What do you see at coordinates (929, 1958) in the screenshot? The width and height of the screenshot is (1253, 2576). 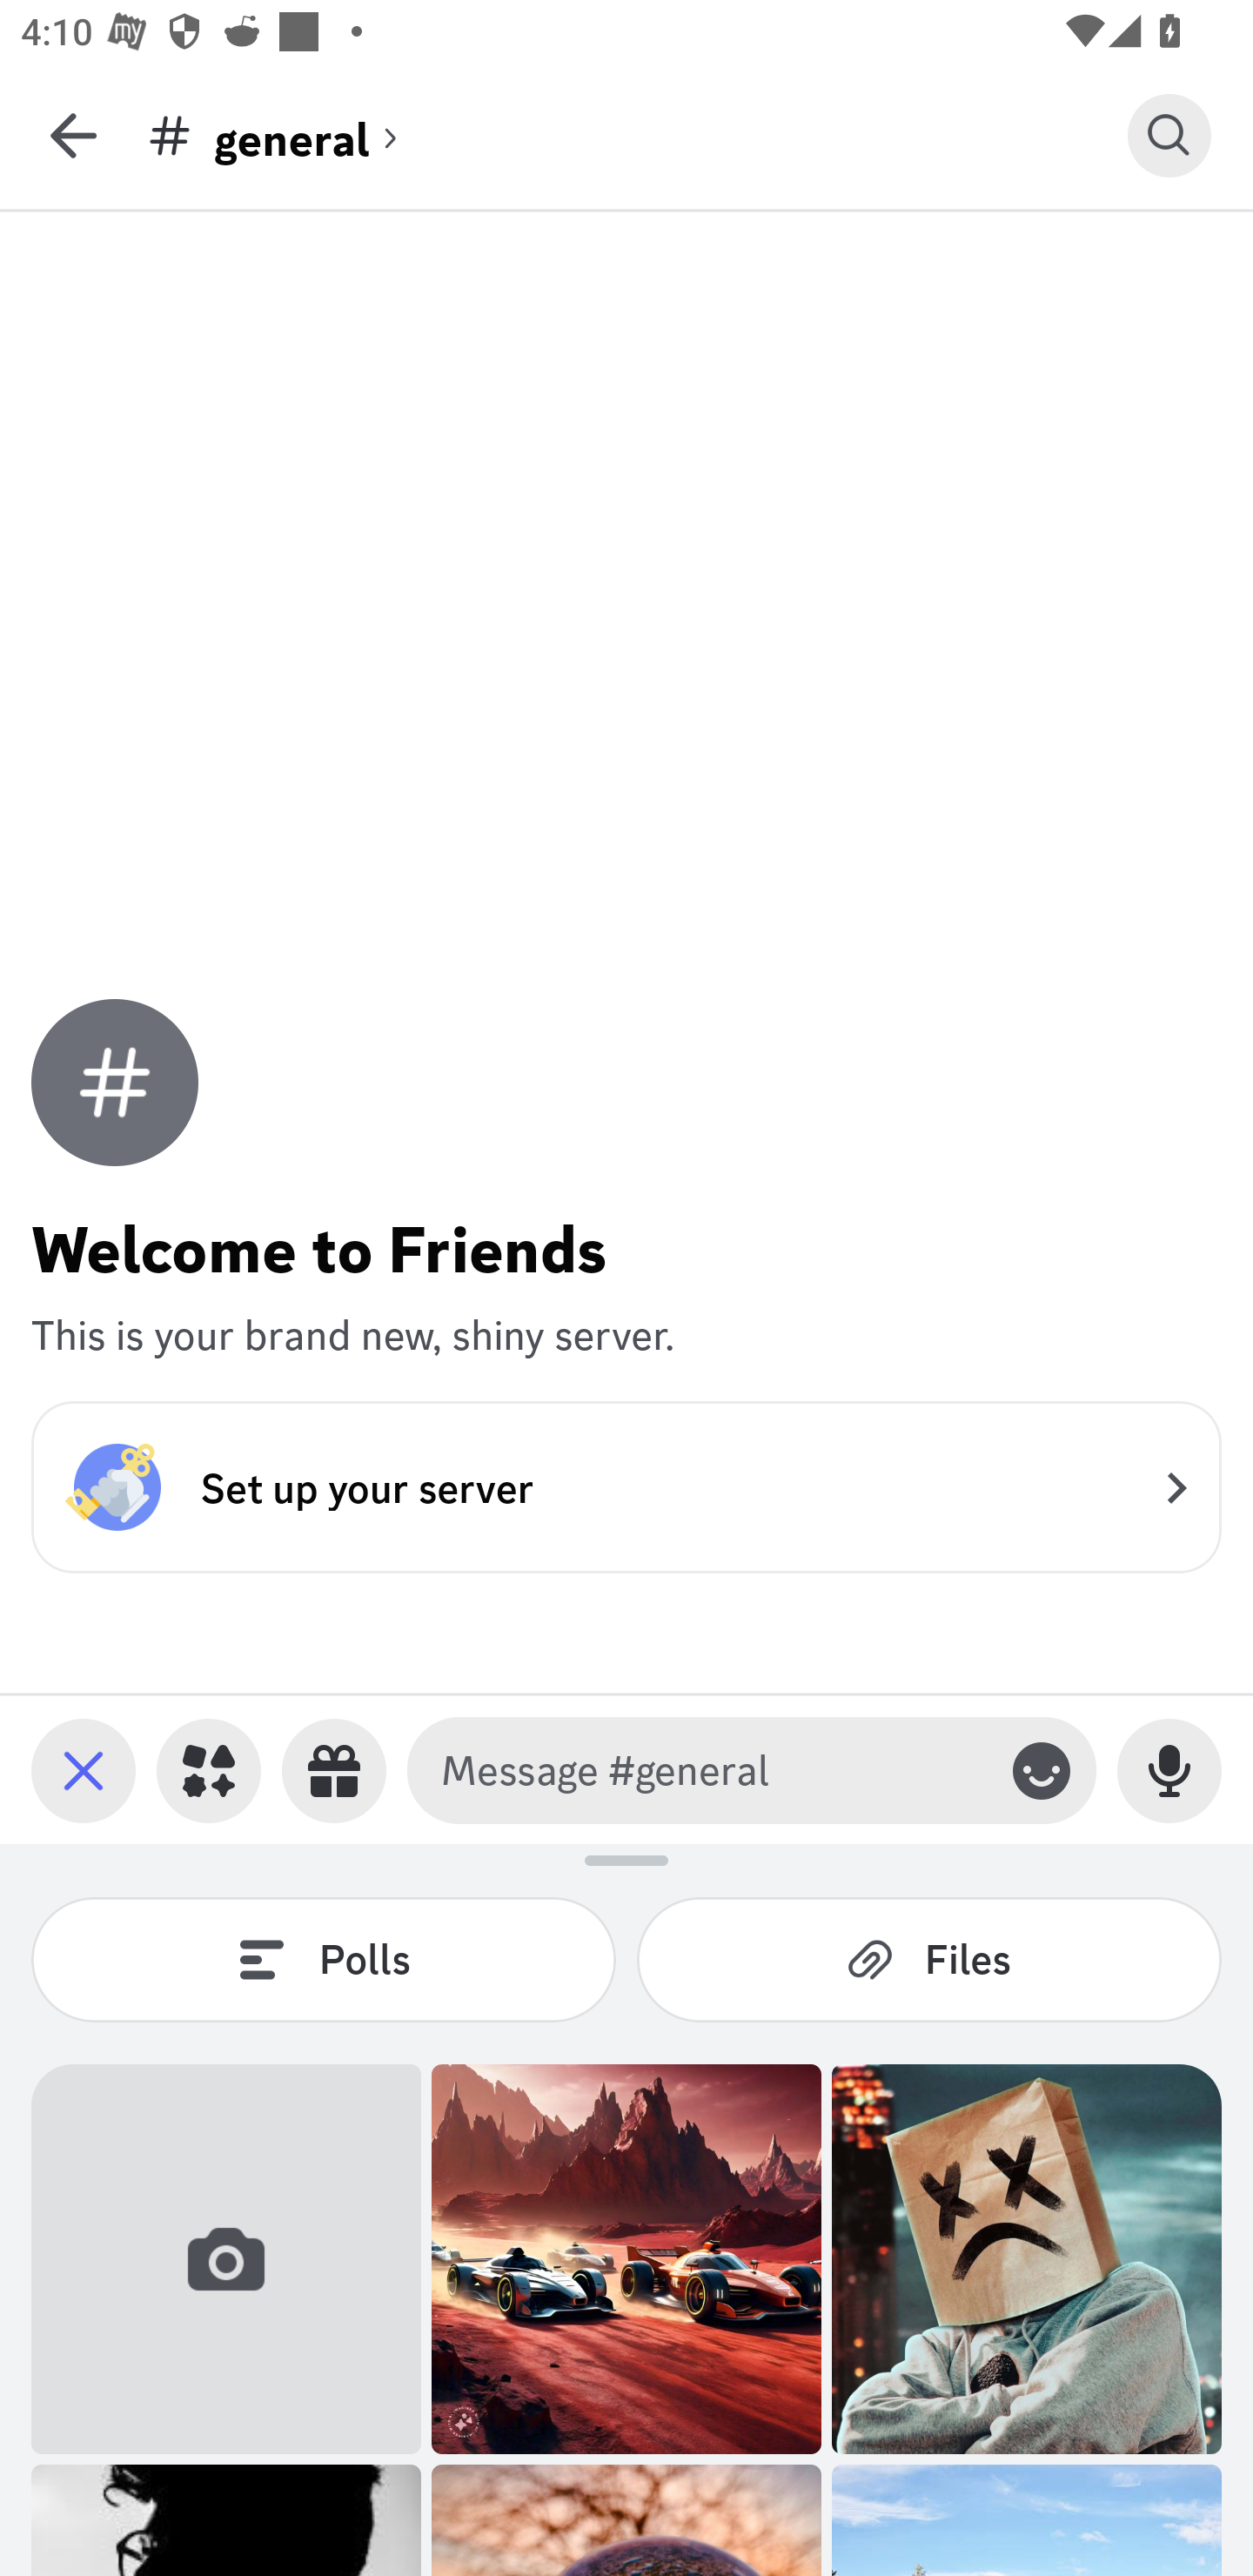 I see `Files` at bounding box center [929, 1958].